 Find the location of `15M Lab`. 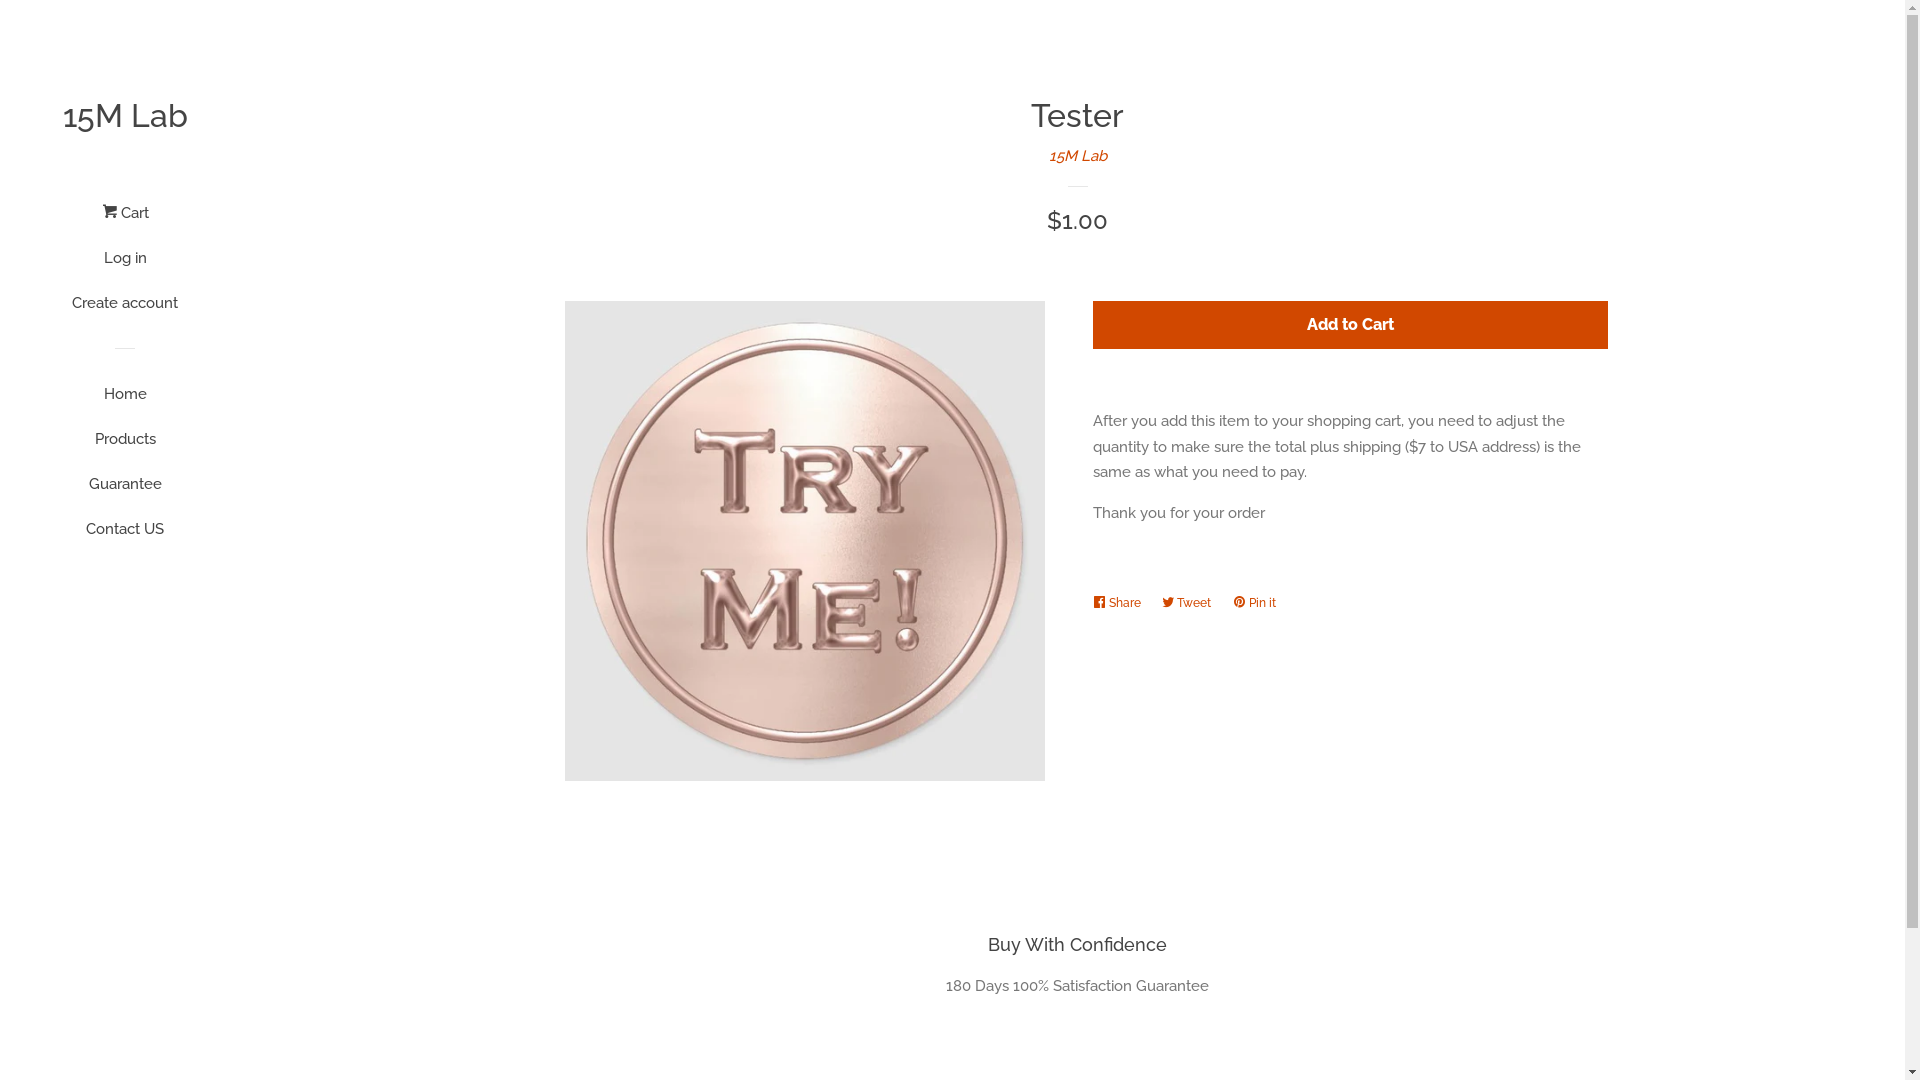

15M Lab is located at coordinates (125, 116).